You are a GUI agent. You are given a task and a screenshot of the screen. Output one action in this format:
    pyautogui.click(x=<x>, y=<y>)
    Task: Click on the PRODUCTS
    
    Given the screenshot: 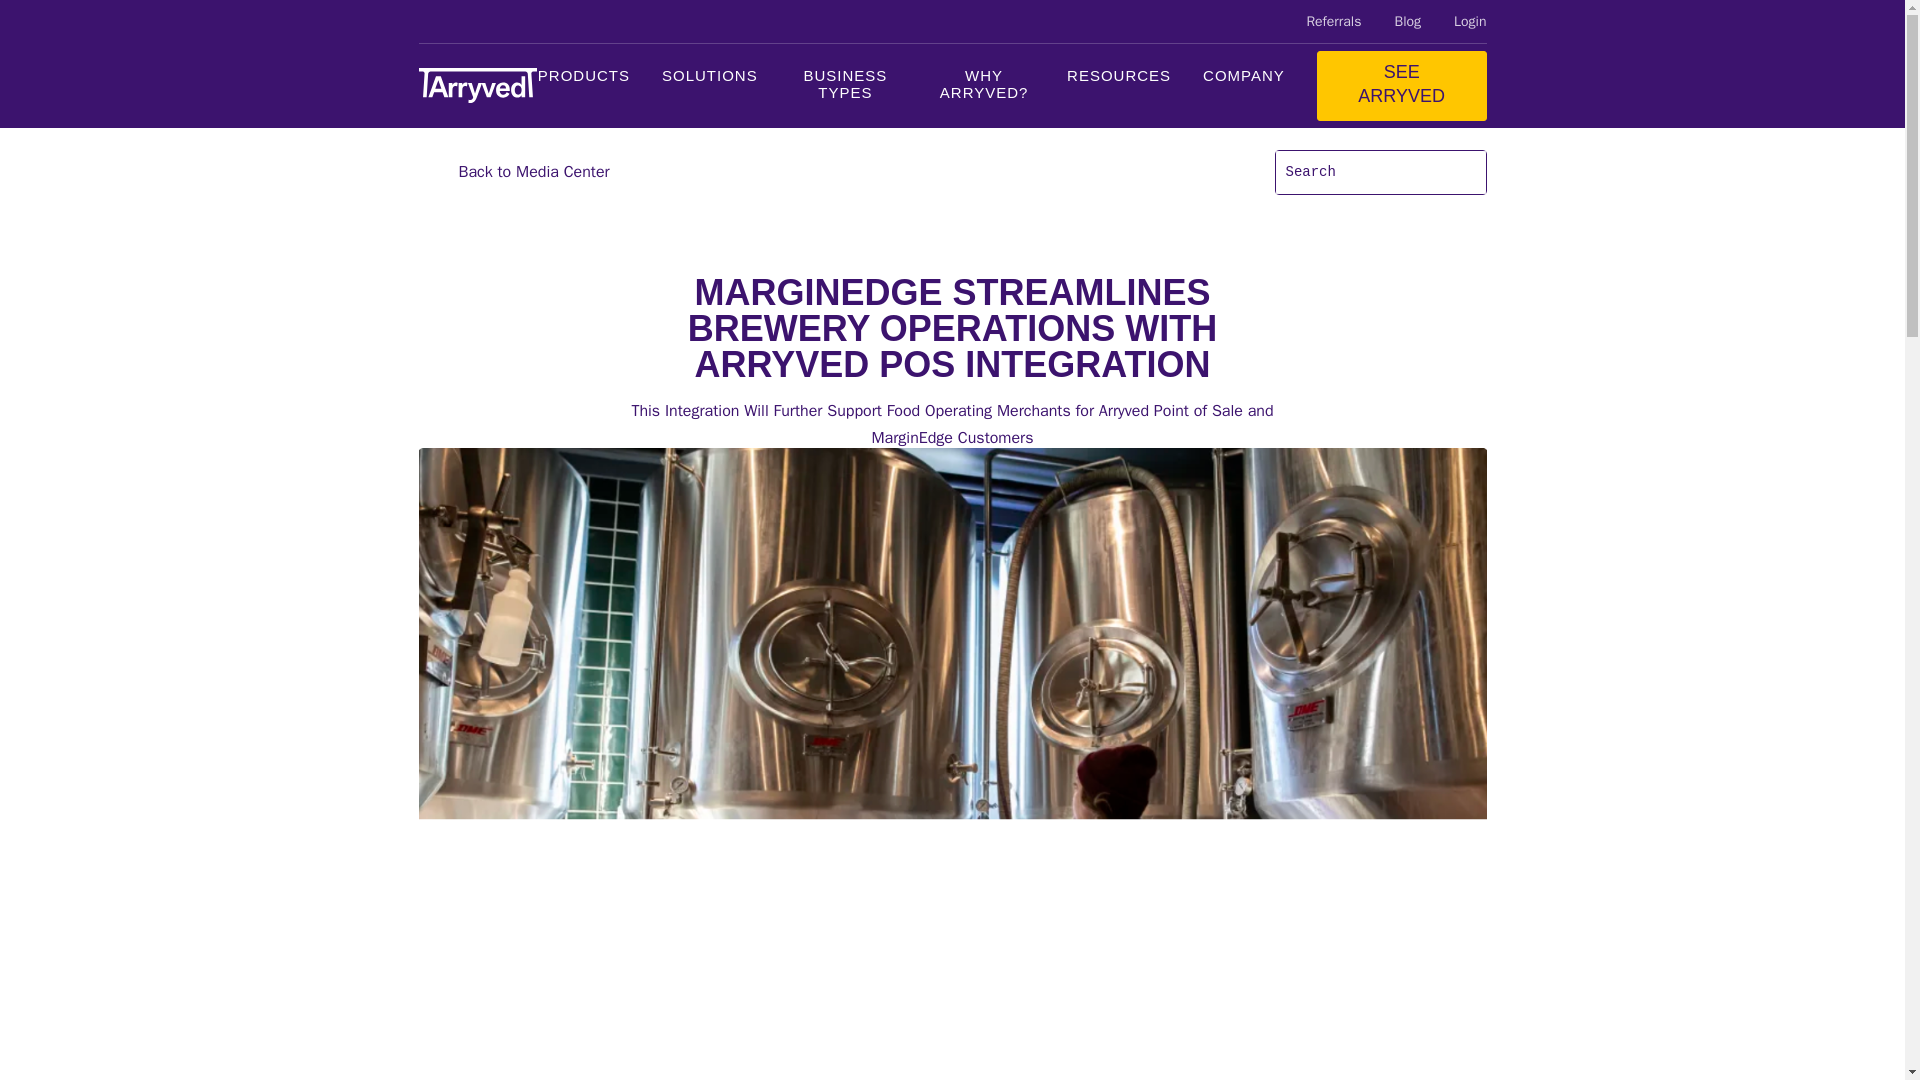 What is the action you would take?
    pyautogui.click(x=583, y=86)
    